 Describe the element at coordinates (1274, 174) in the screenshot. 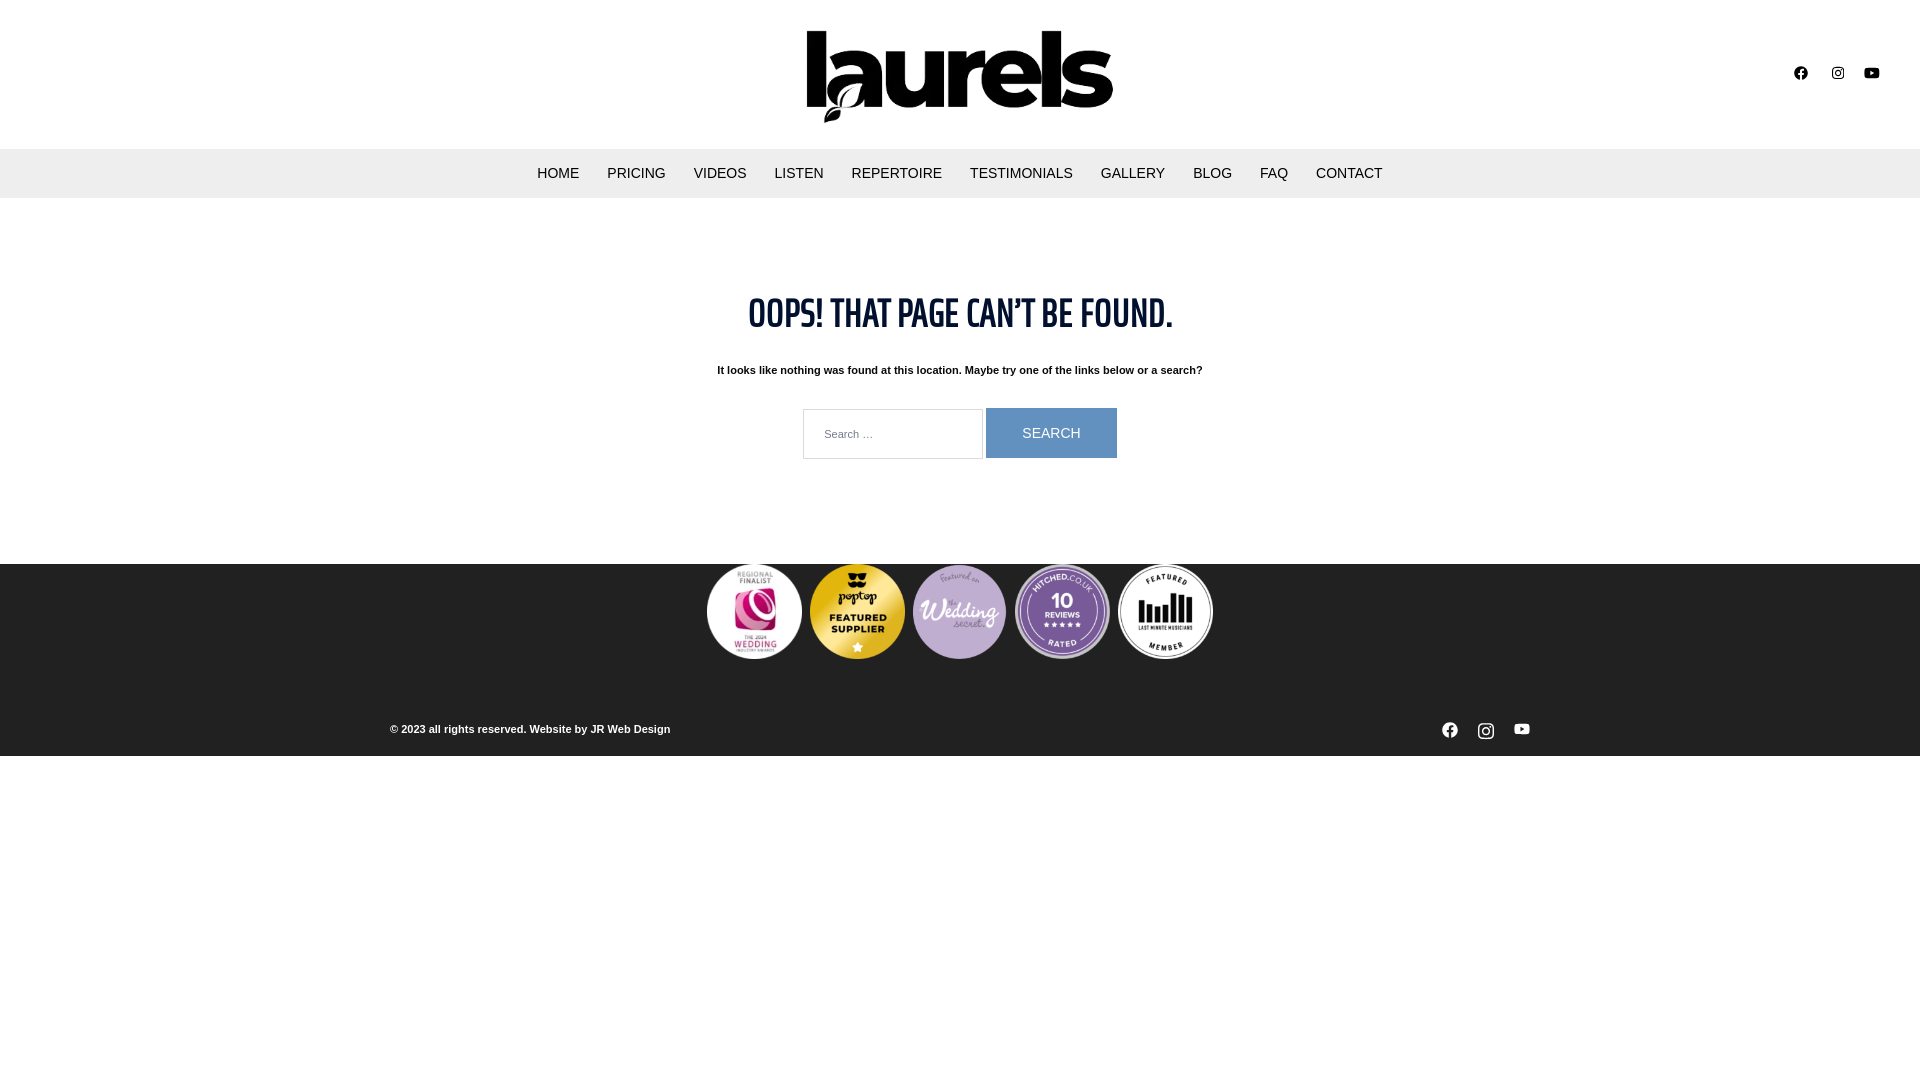

I see `FAQ` at that location.